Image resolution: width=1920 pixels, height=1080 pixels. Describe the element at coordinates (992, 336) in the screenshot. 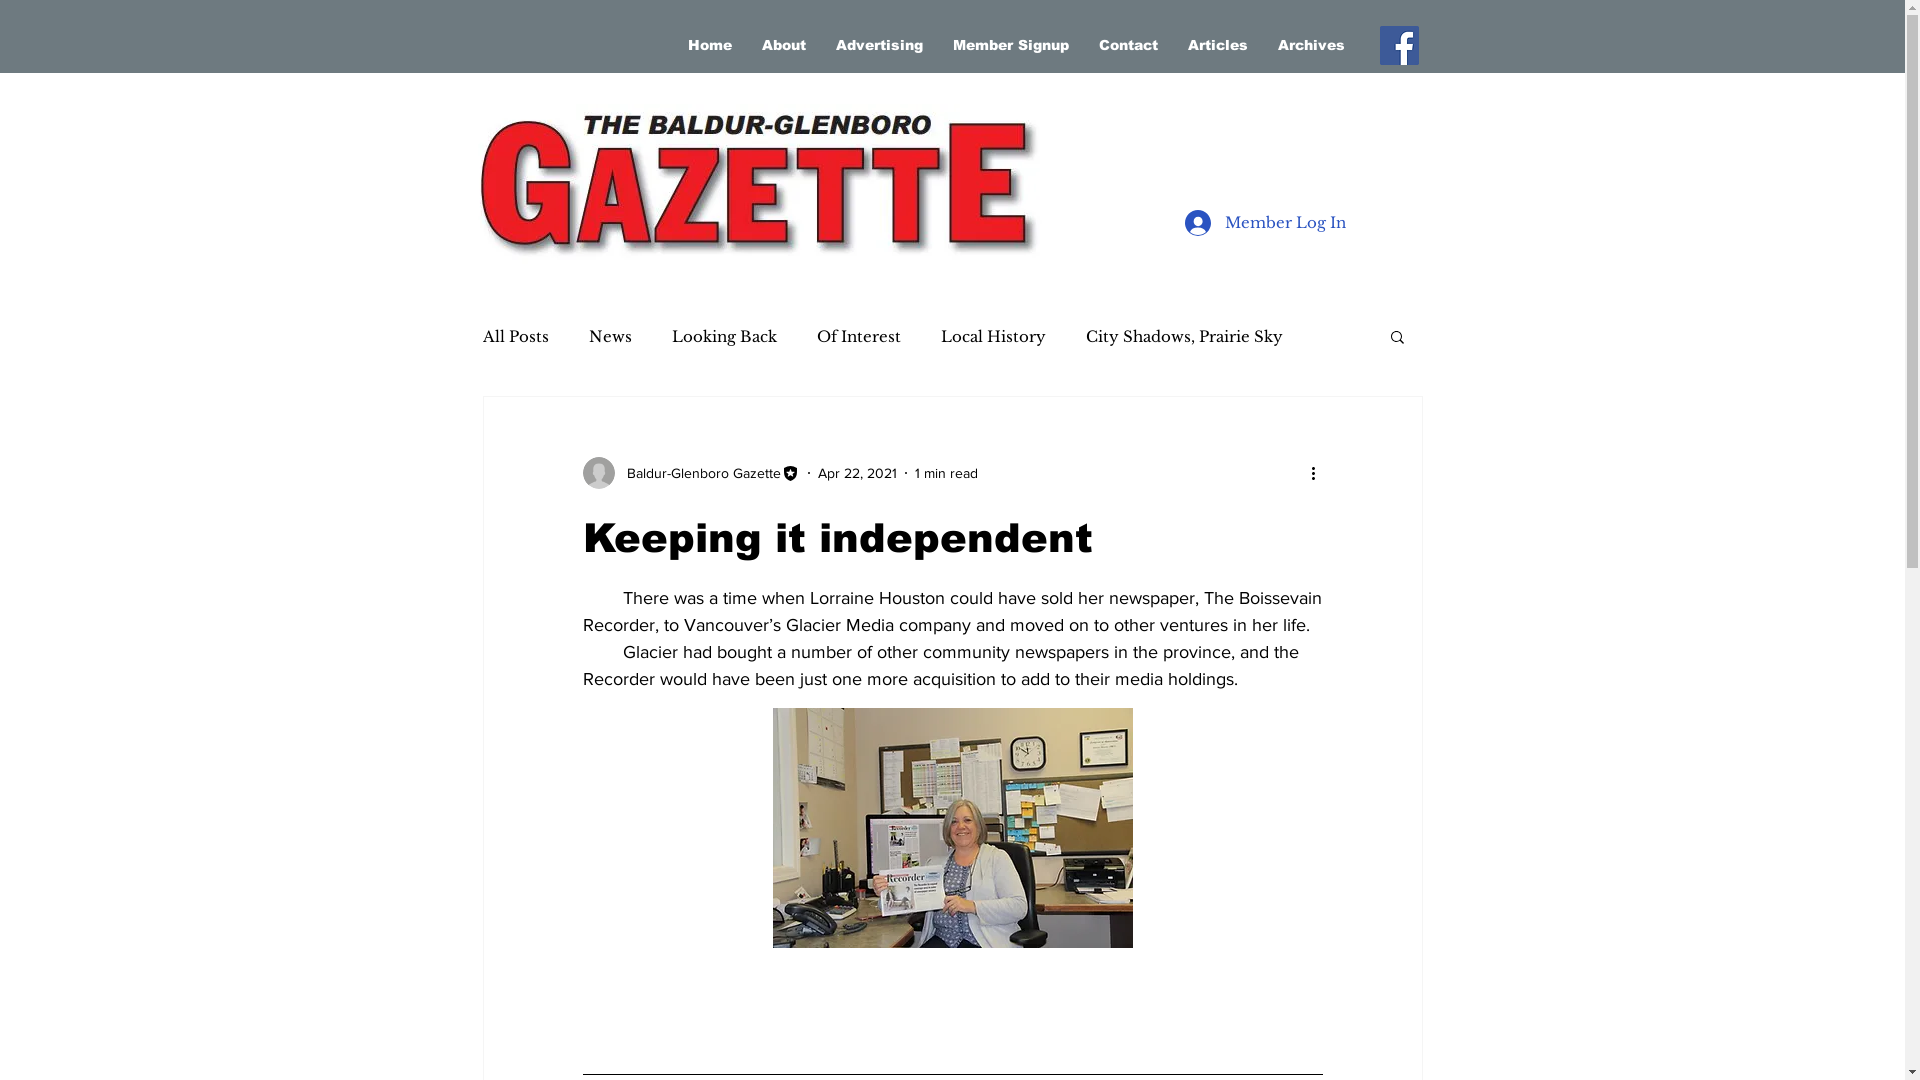

I see `Local History` at that location.